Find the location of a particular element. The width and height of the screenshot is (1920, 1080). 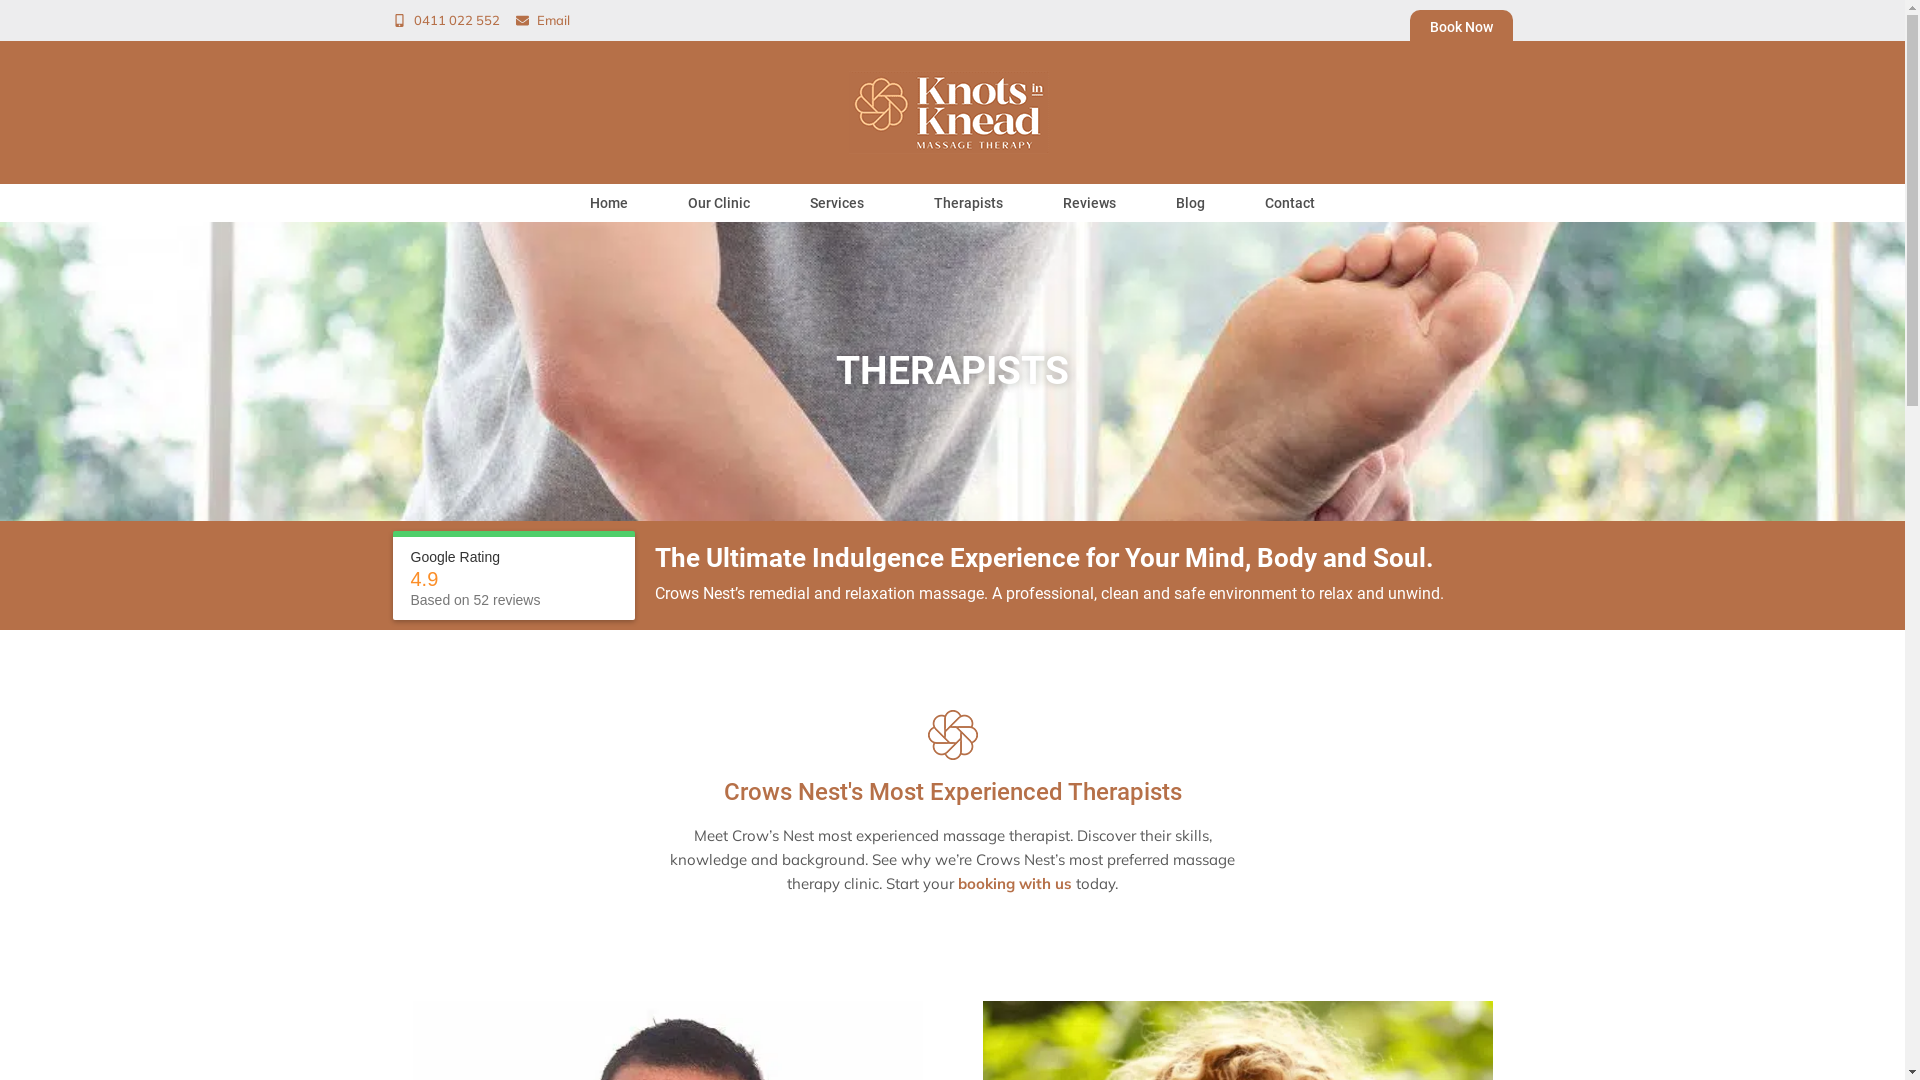

Home is located at coordinates (609, 203).